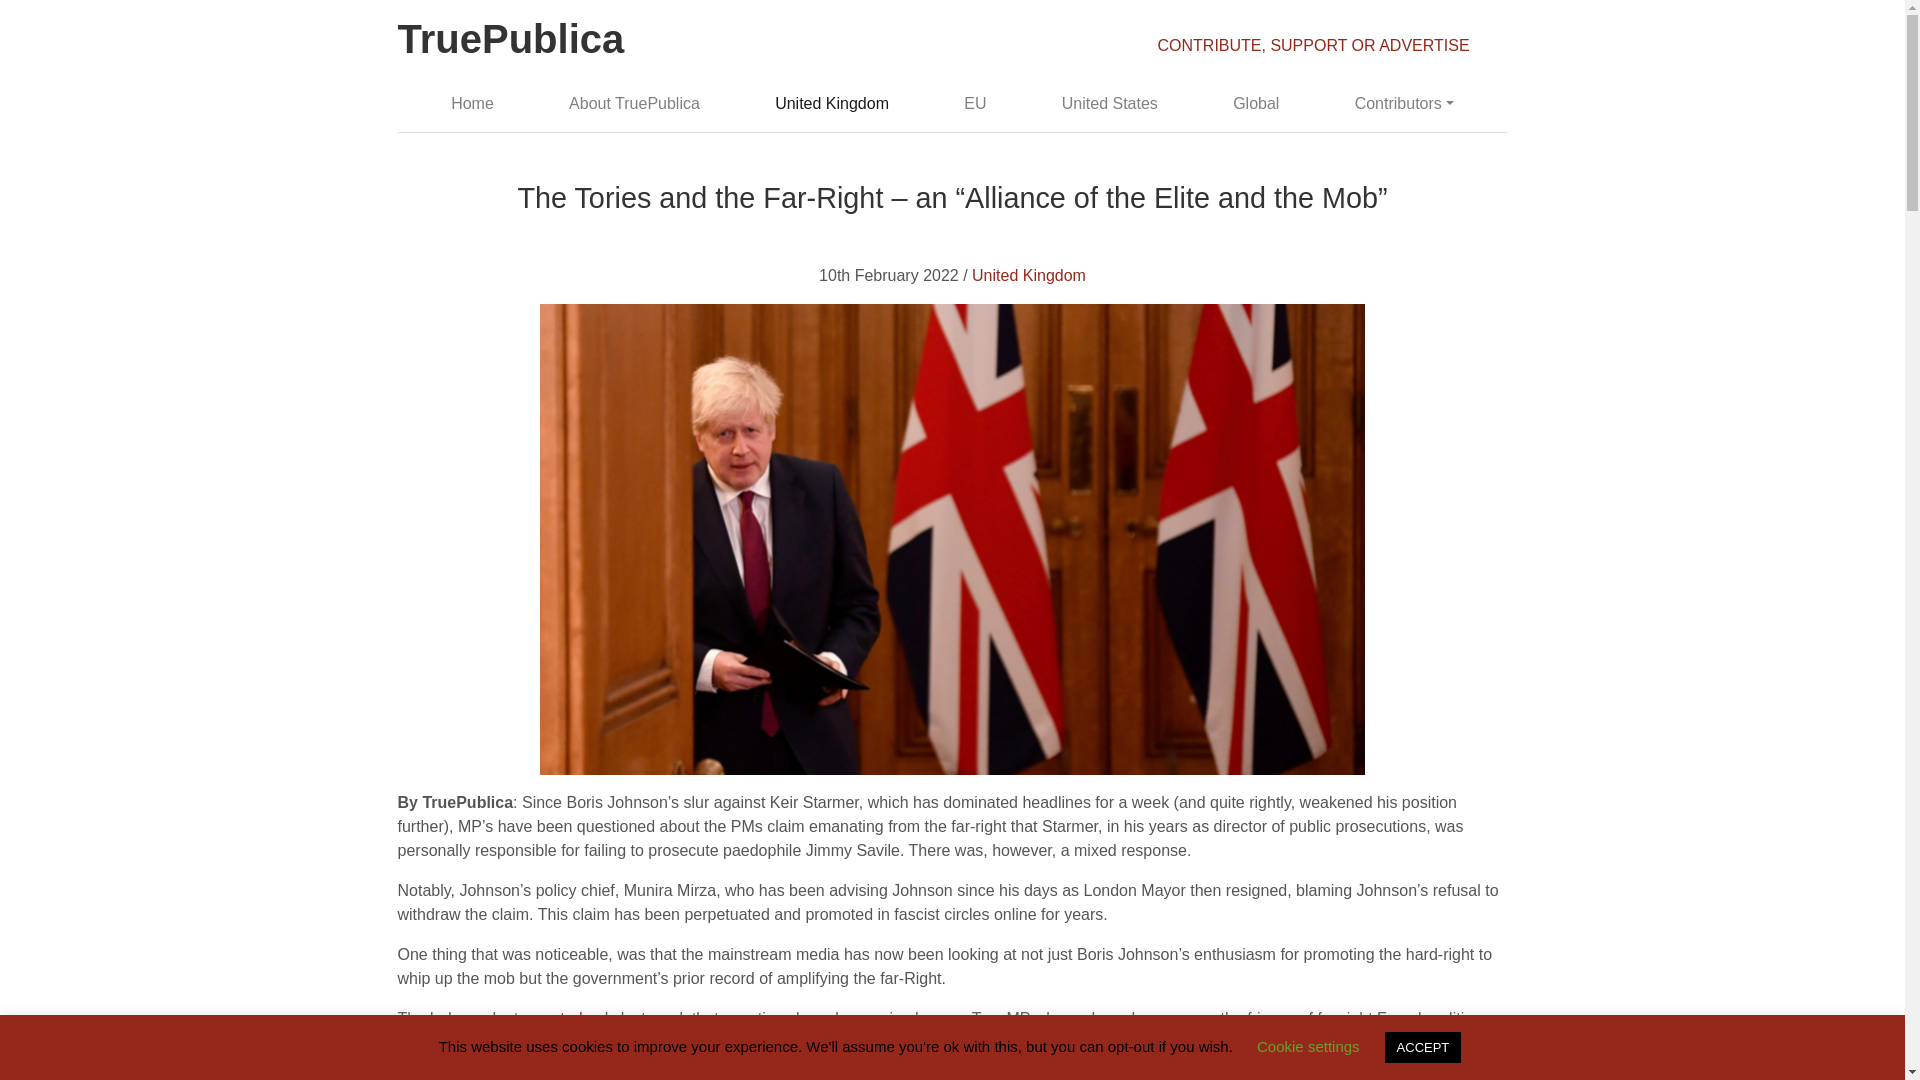 This screenshot has width=1920, height=1080. I want to click on About TruePublica, so click(634, 104).